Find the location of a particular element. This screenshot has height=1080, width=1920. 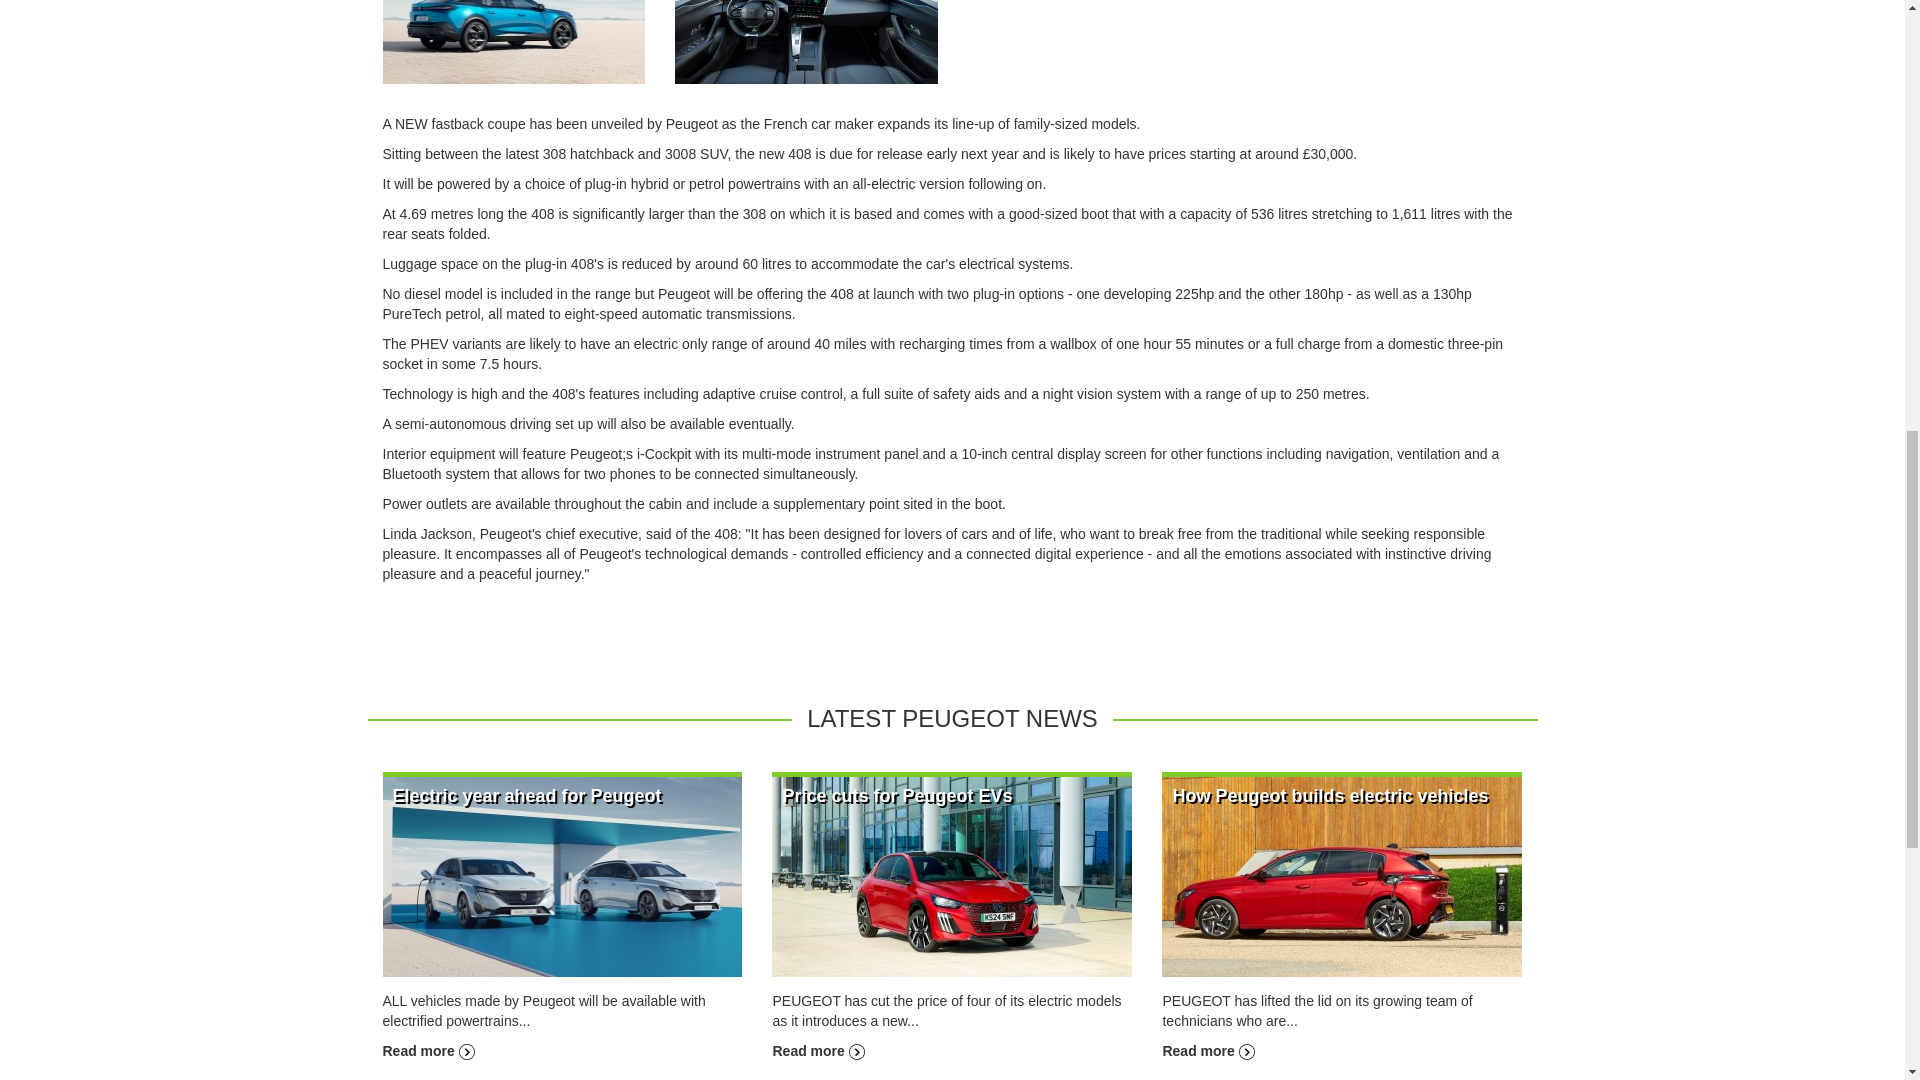

Read more is located at coordinates (1207, 1051).